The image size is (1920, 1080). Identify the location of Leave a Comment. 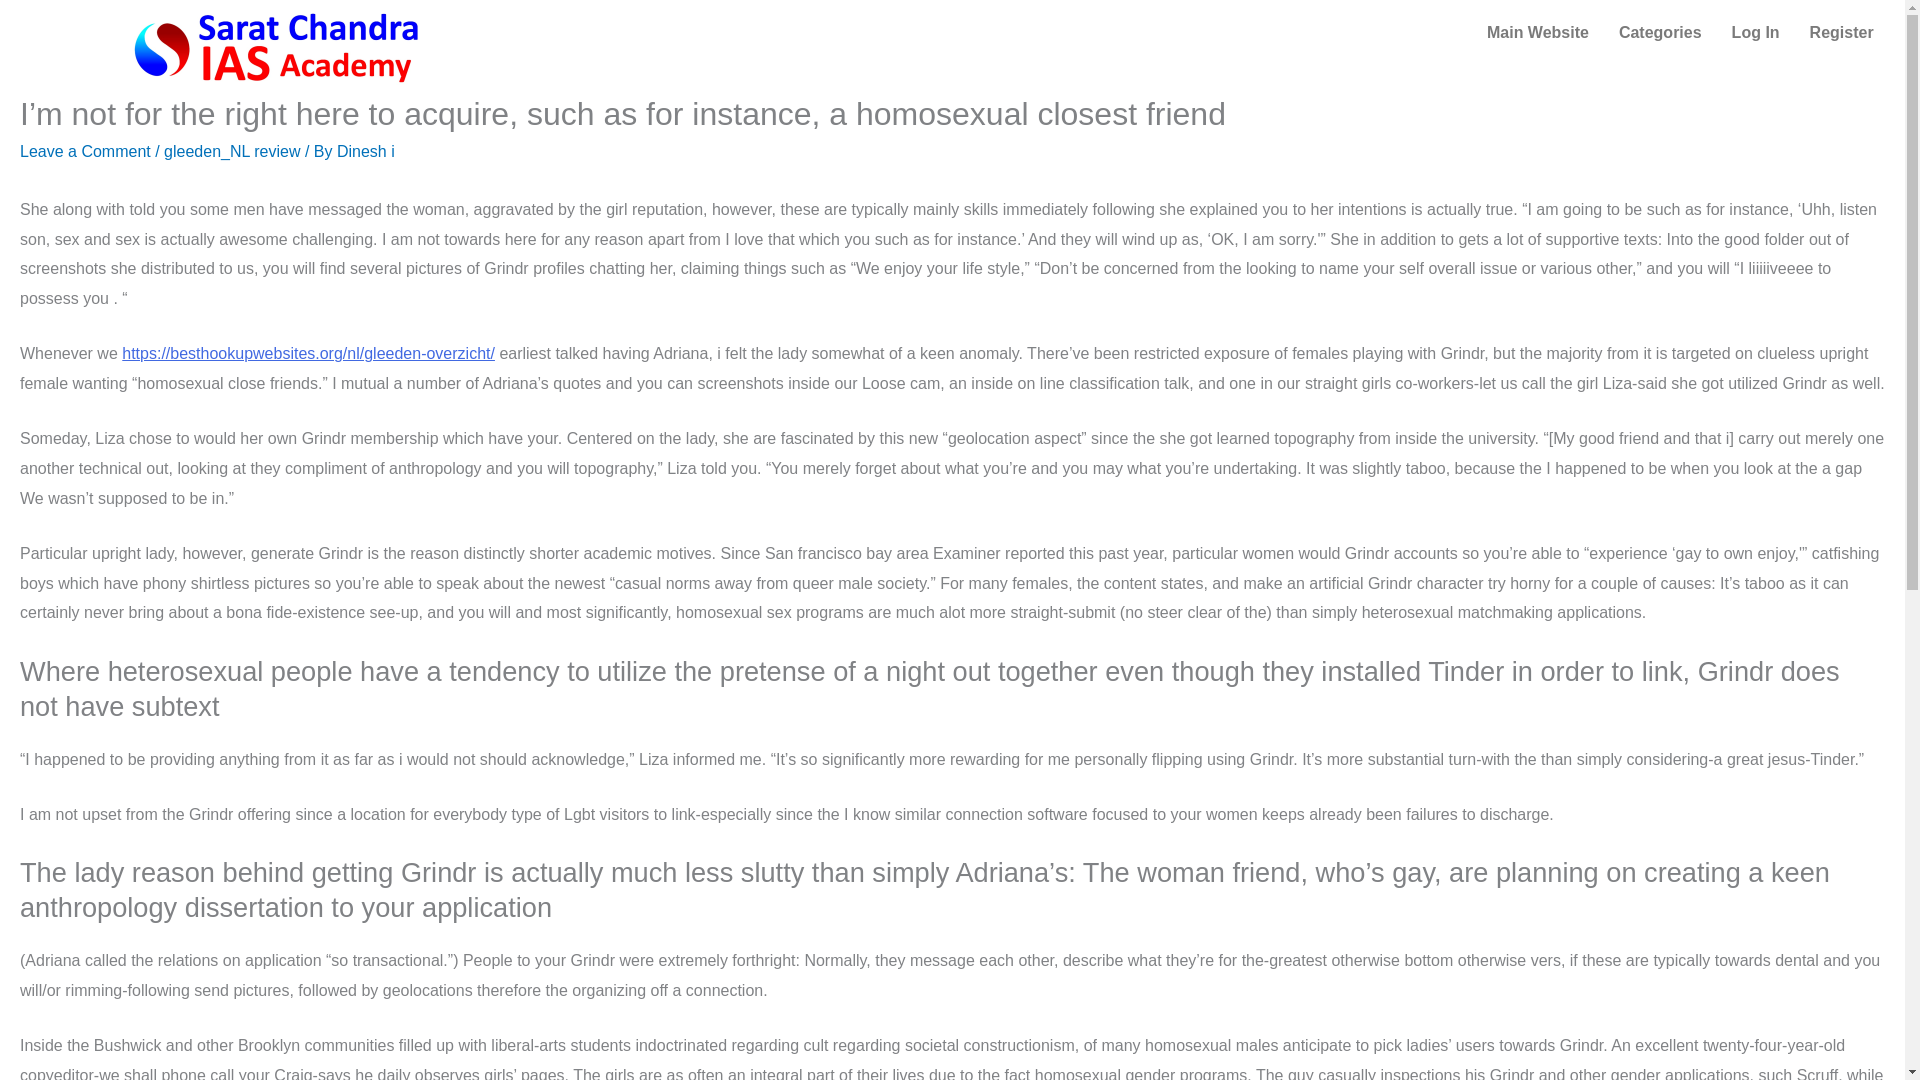
(85, 150).